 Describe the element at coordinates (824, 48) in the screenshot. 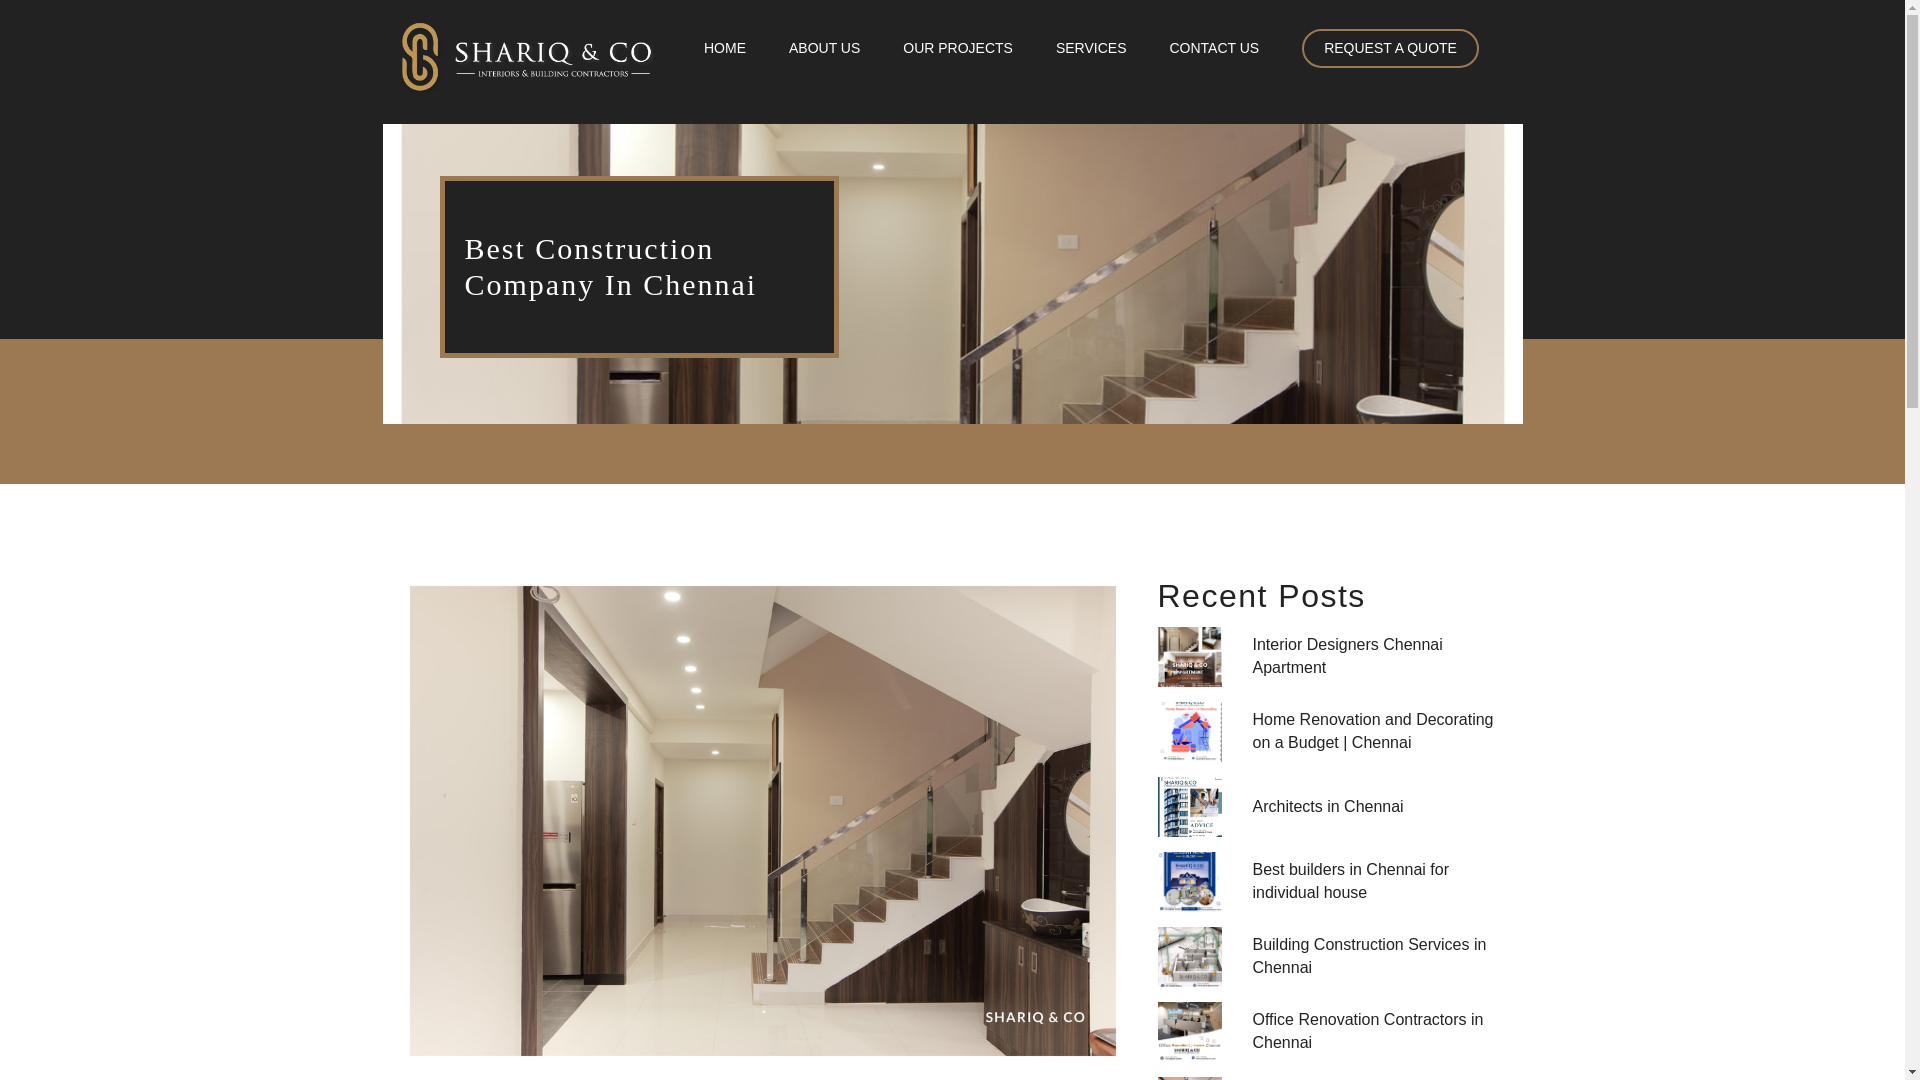

I see `ABOUT US` at that location.